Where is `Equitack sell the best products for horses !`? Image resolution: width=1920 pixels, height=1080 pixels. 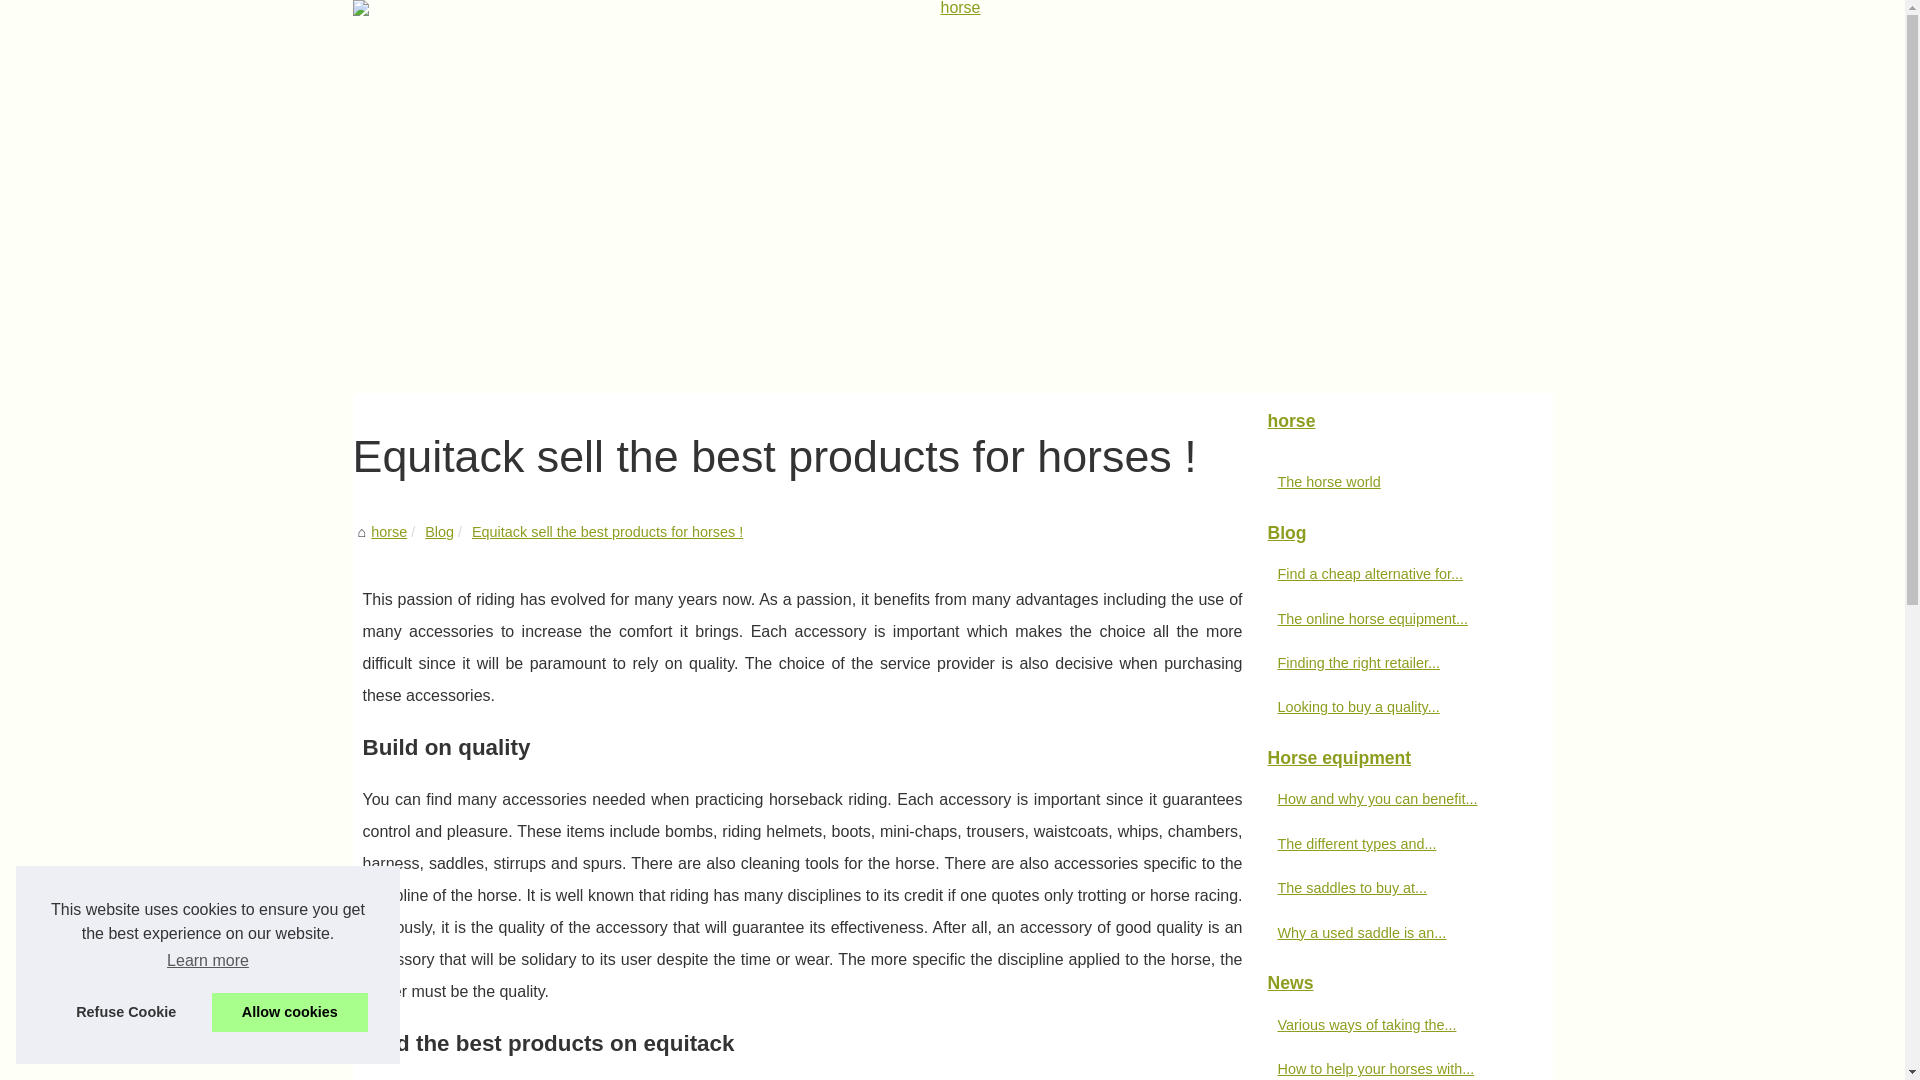 Equitack sell the best products for horses ! is located at coordinates (608, 532).